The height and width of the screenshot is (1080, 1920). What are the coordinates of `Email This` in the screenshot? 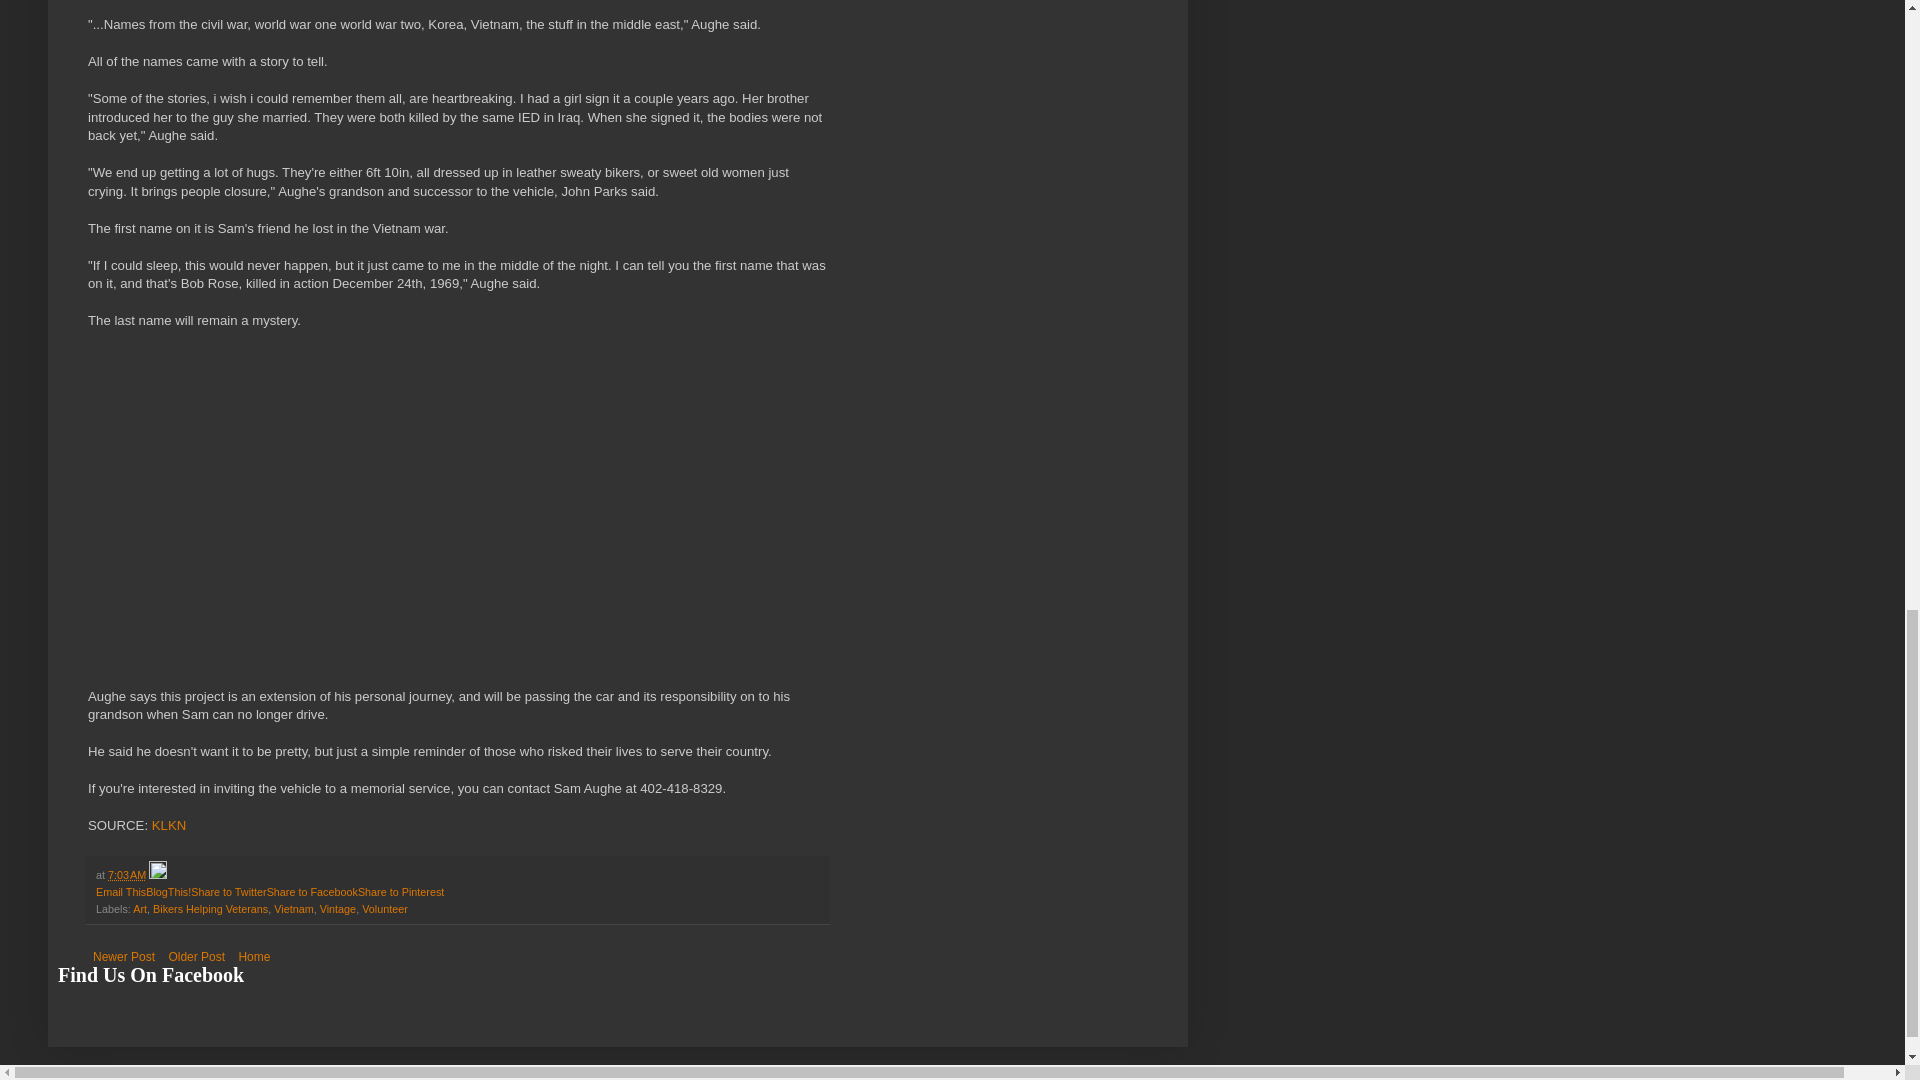 It's located at (120, 891).